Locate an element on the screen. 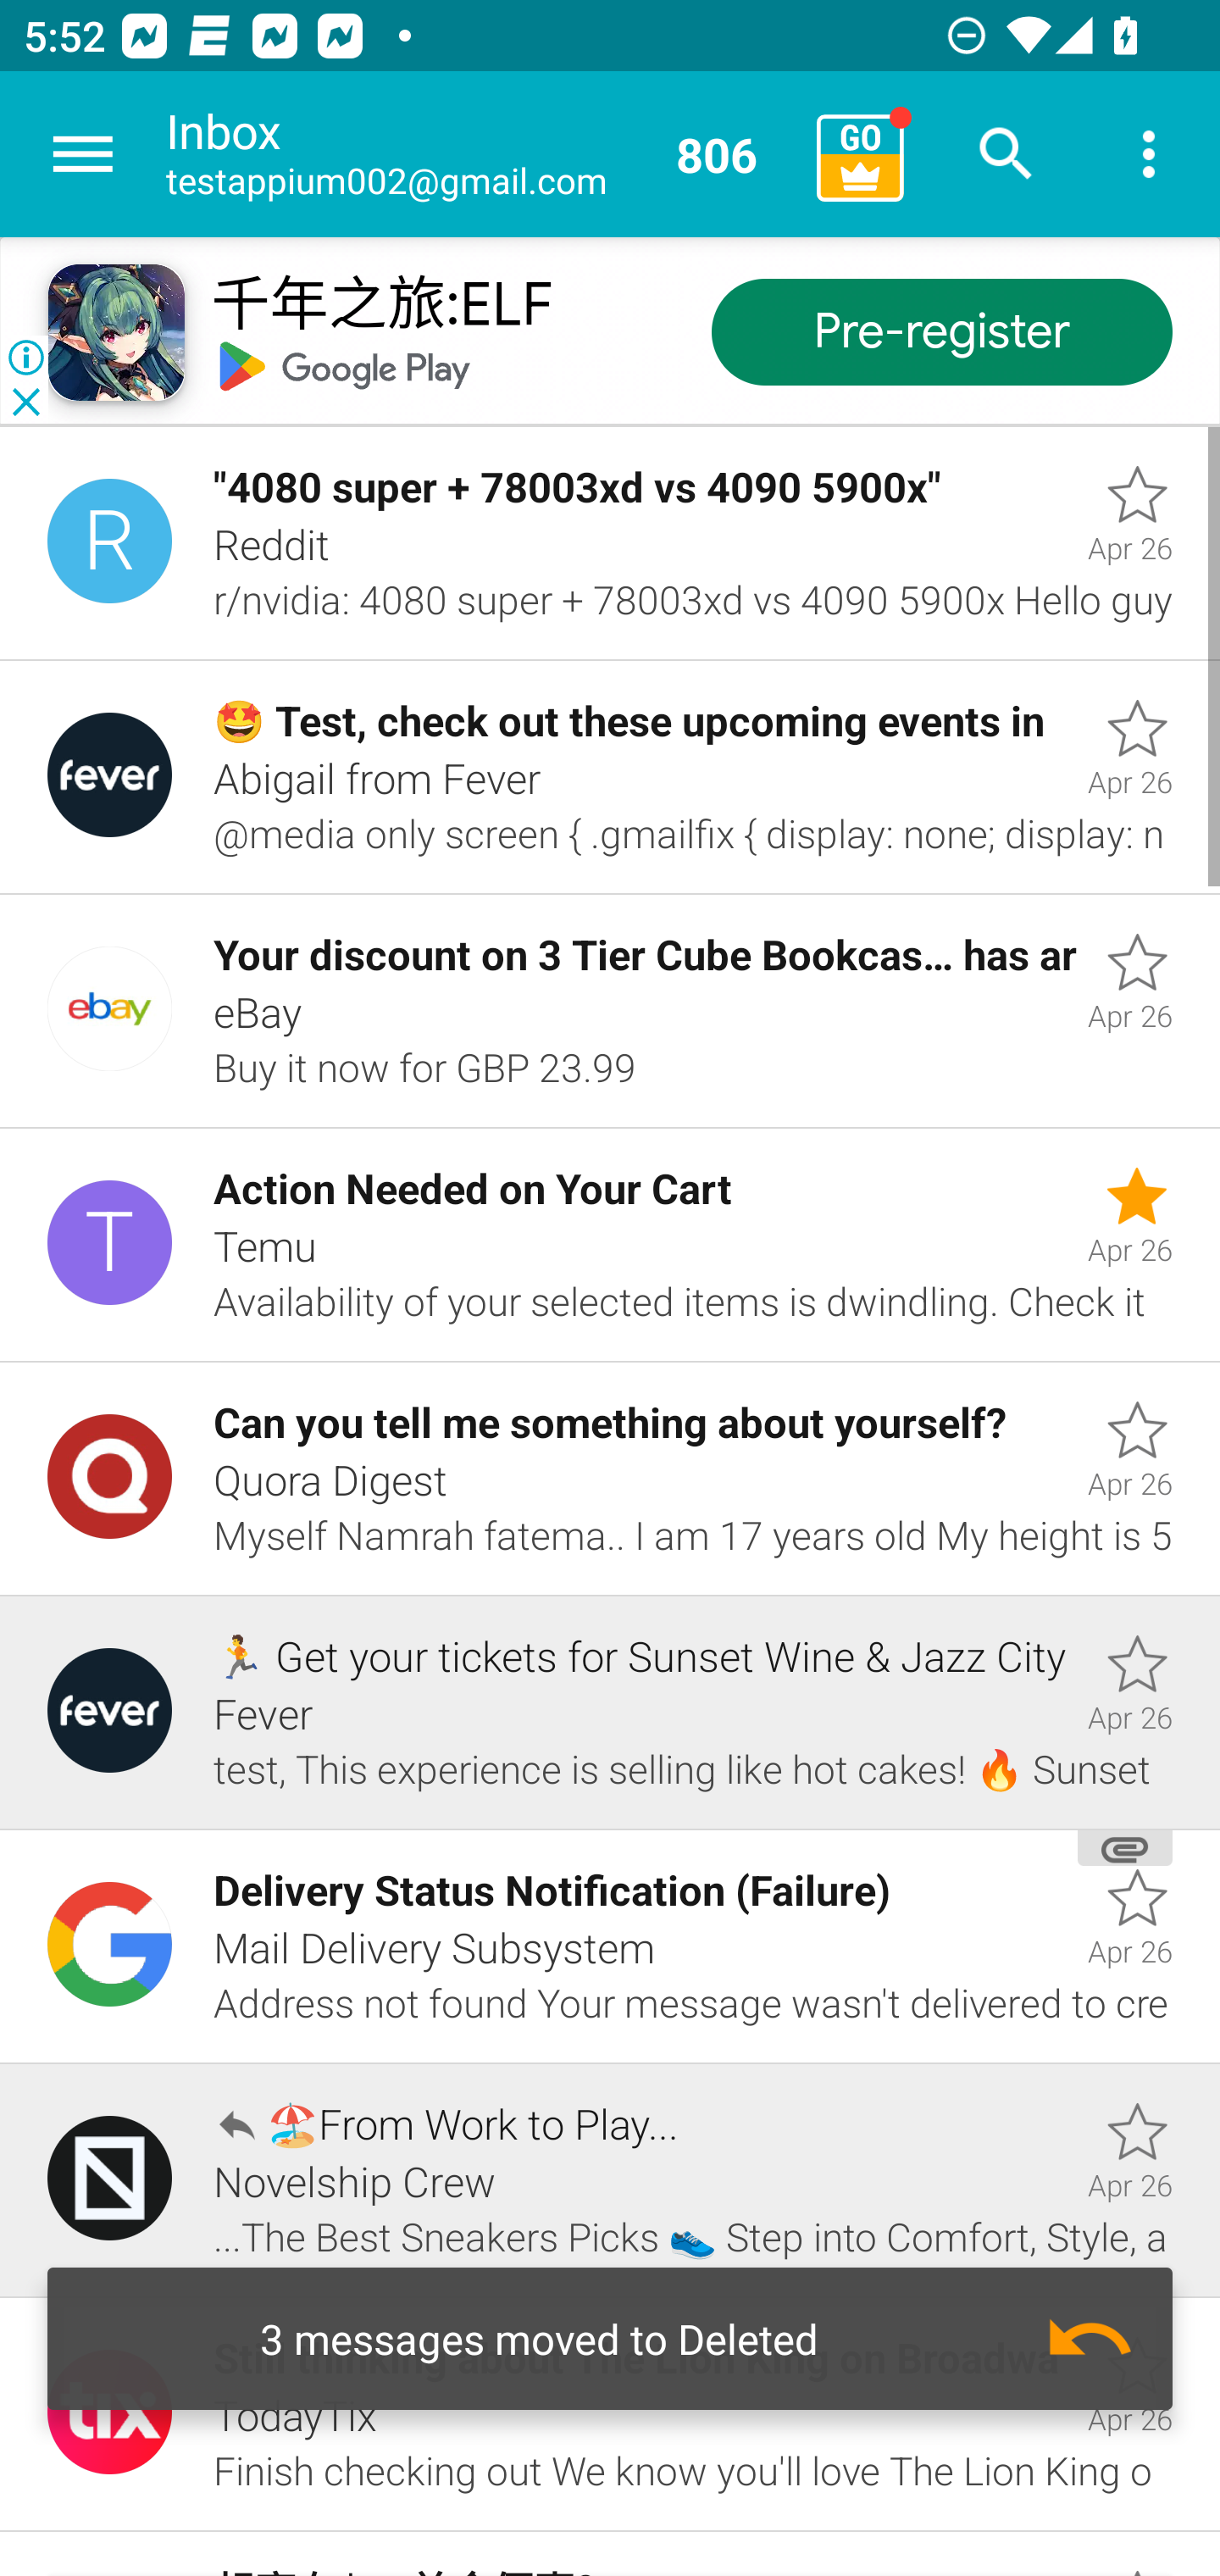 This screenshot has height=2576, width=1220. Pre-register is located at coordinates (941, 334).